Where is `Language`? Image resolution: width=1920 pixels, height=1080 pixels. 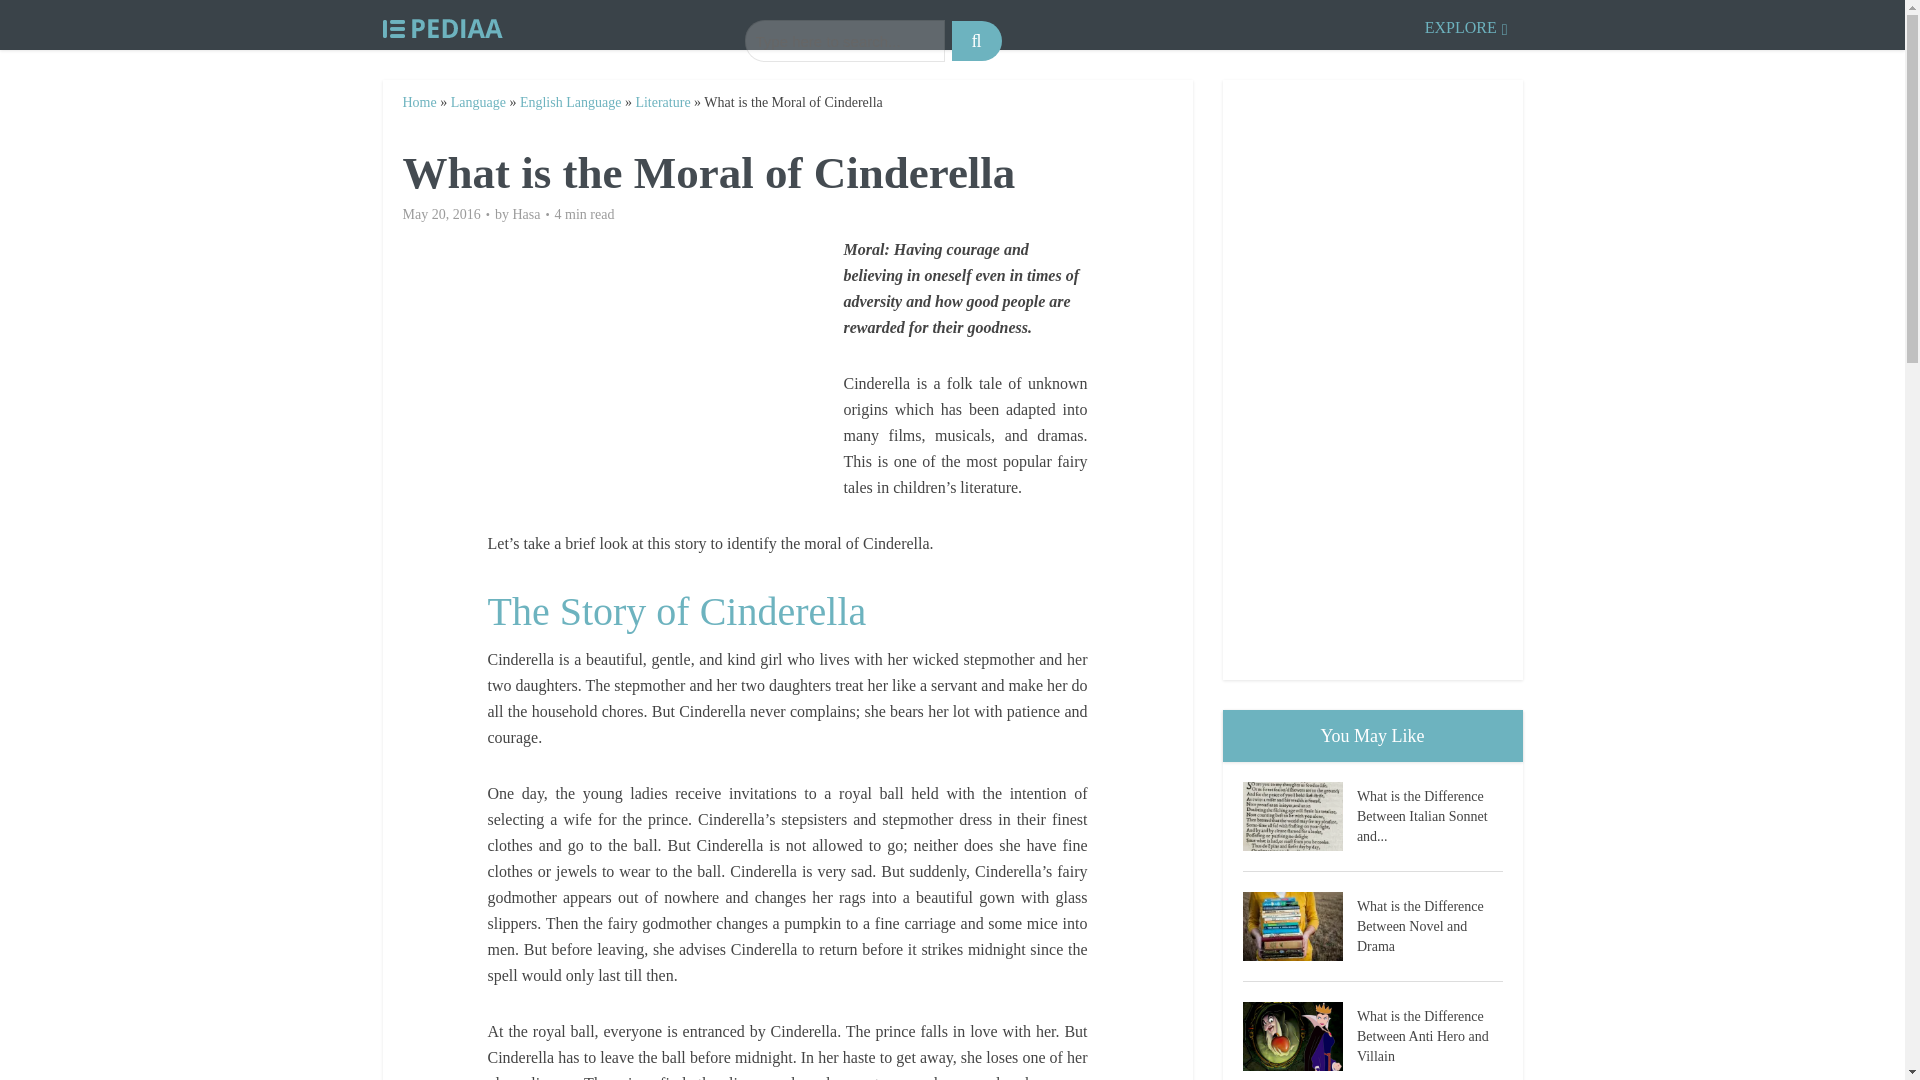 Language is located at coordinates (478, 102).